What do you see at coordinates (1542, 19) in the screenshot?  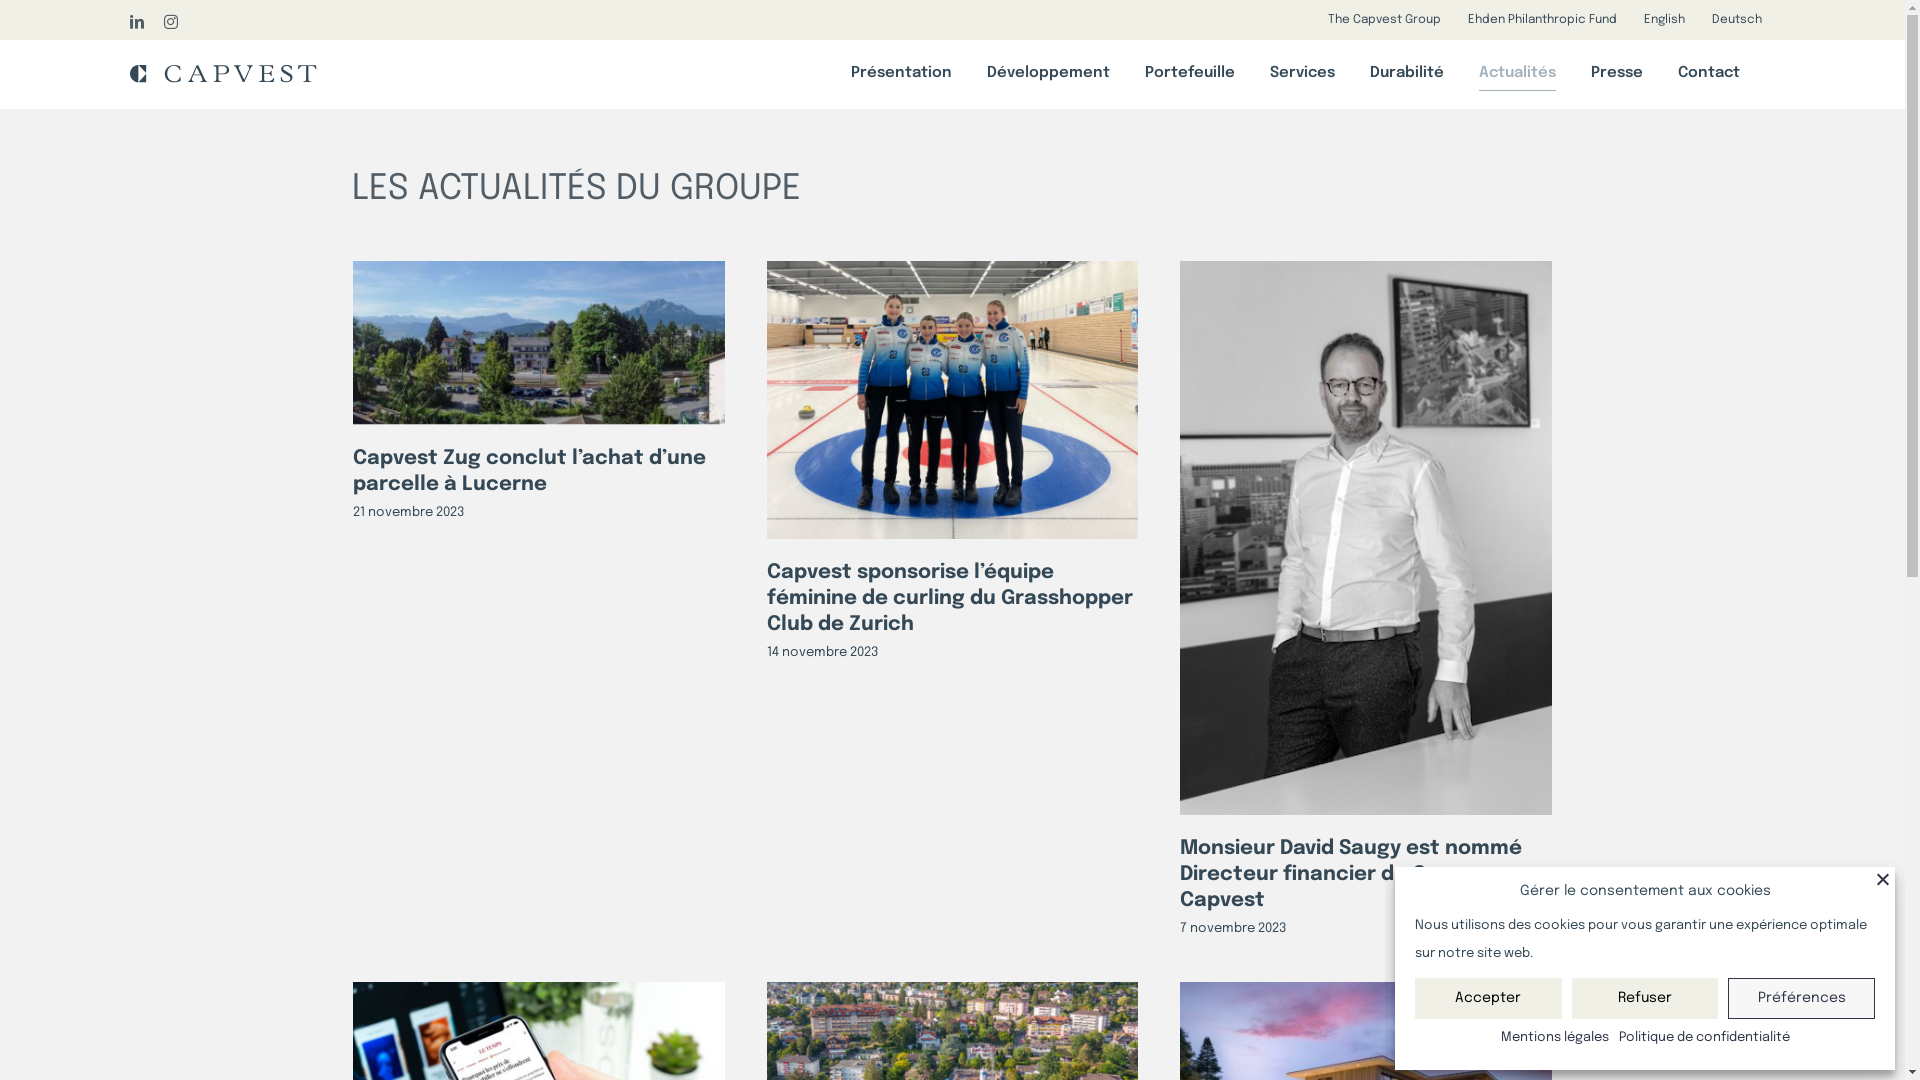 I see `Ehden Philanthropic Fund` at bounding box center [1542, 19].